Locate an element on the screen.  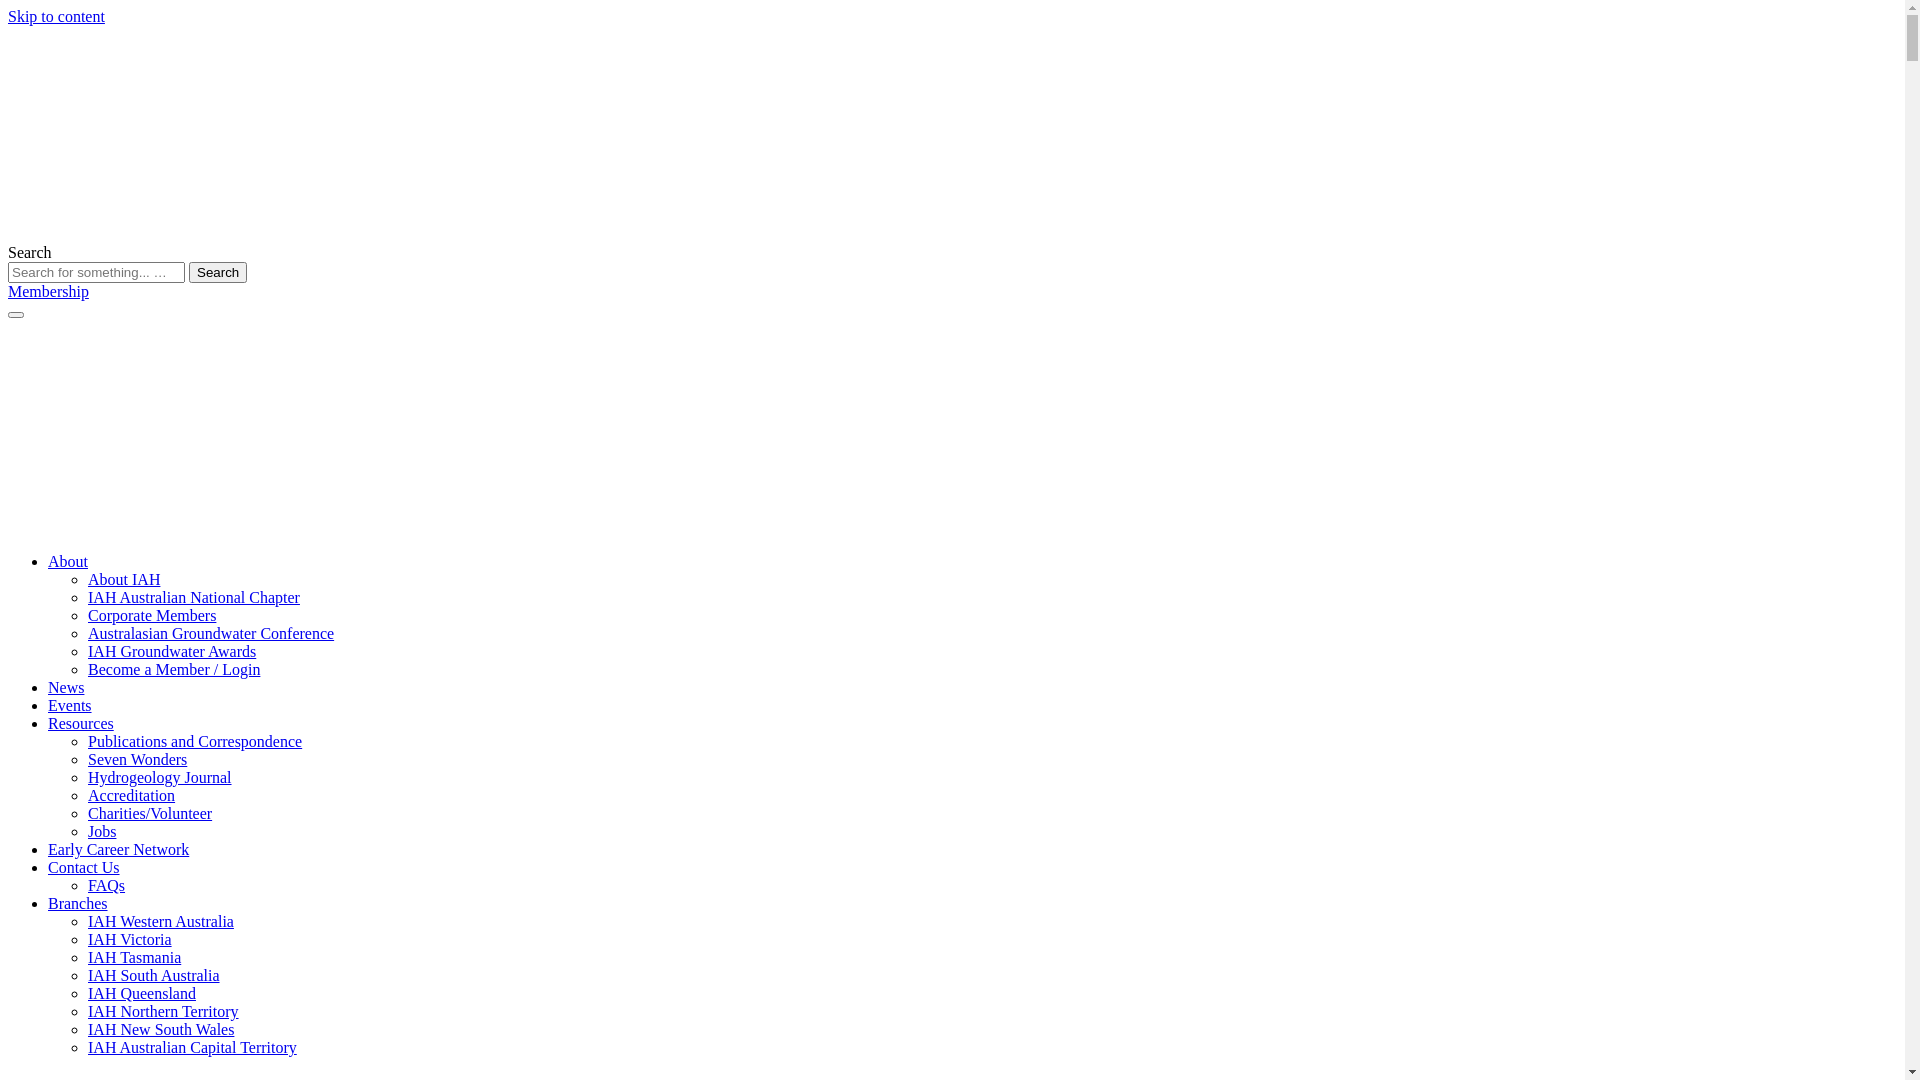
Contact Us is located at coordinates (84, 868).